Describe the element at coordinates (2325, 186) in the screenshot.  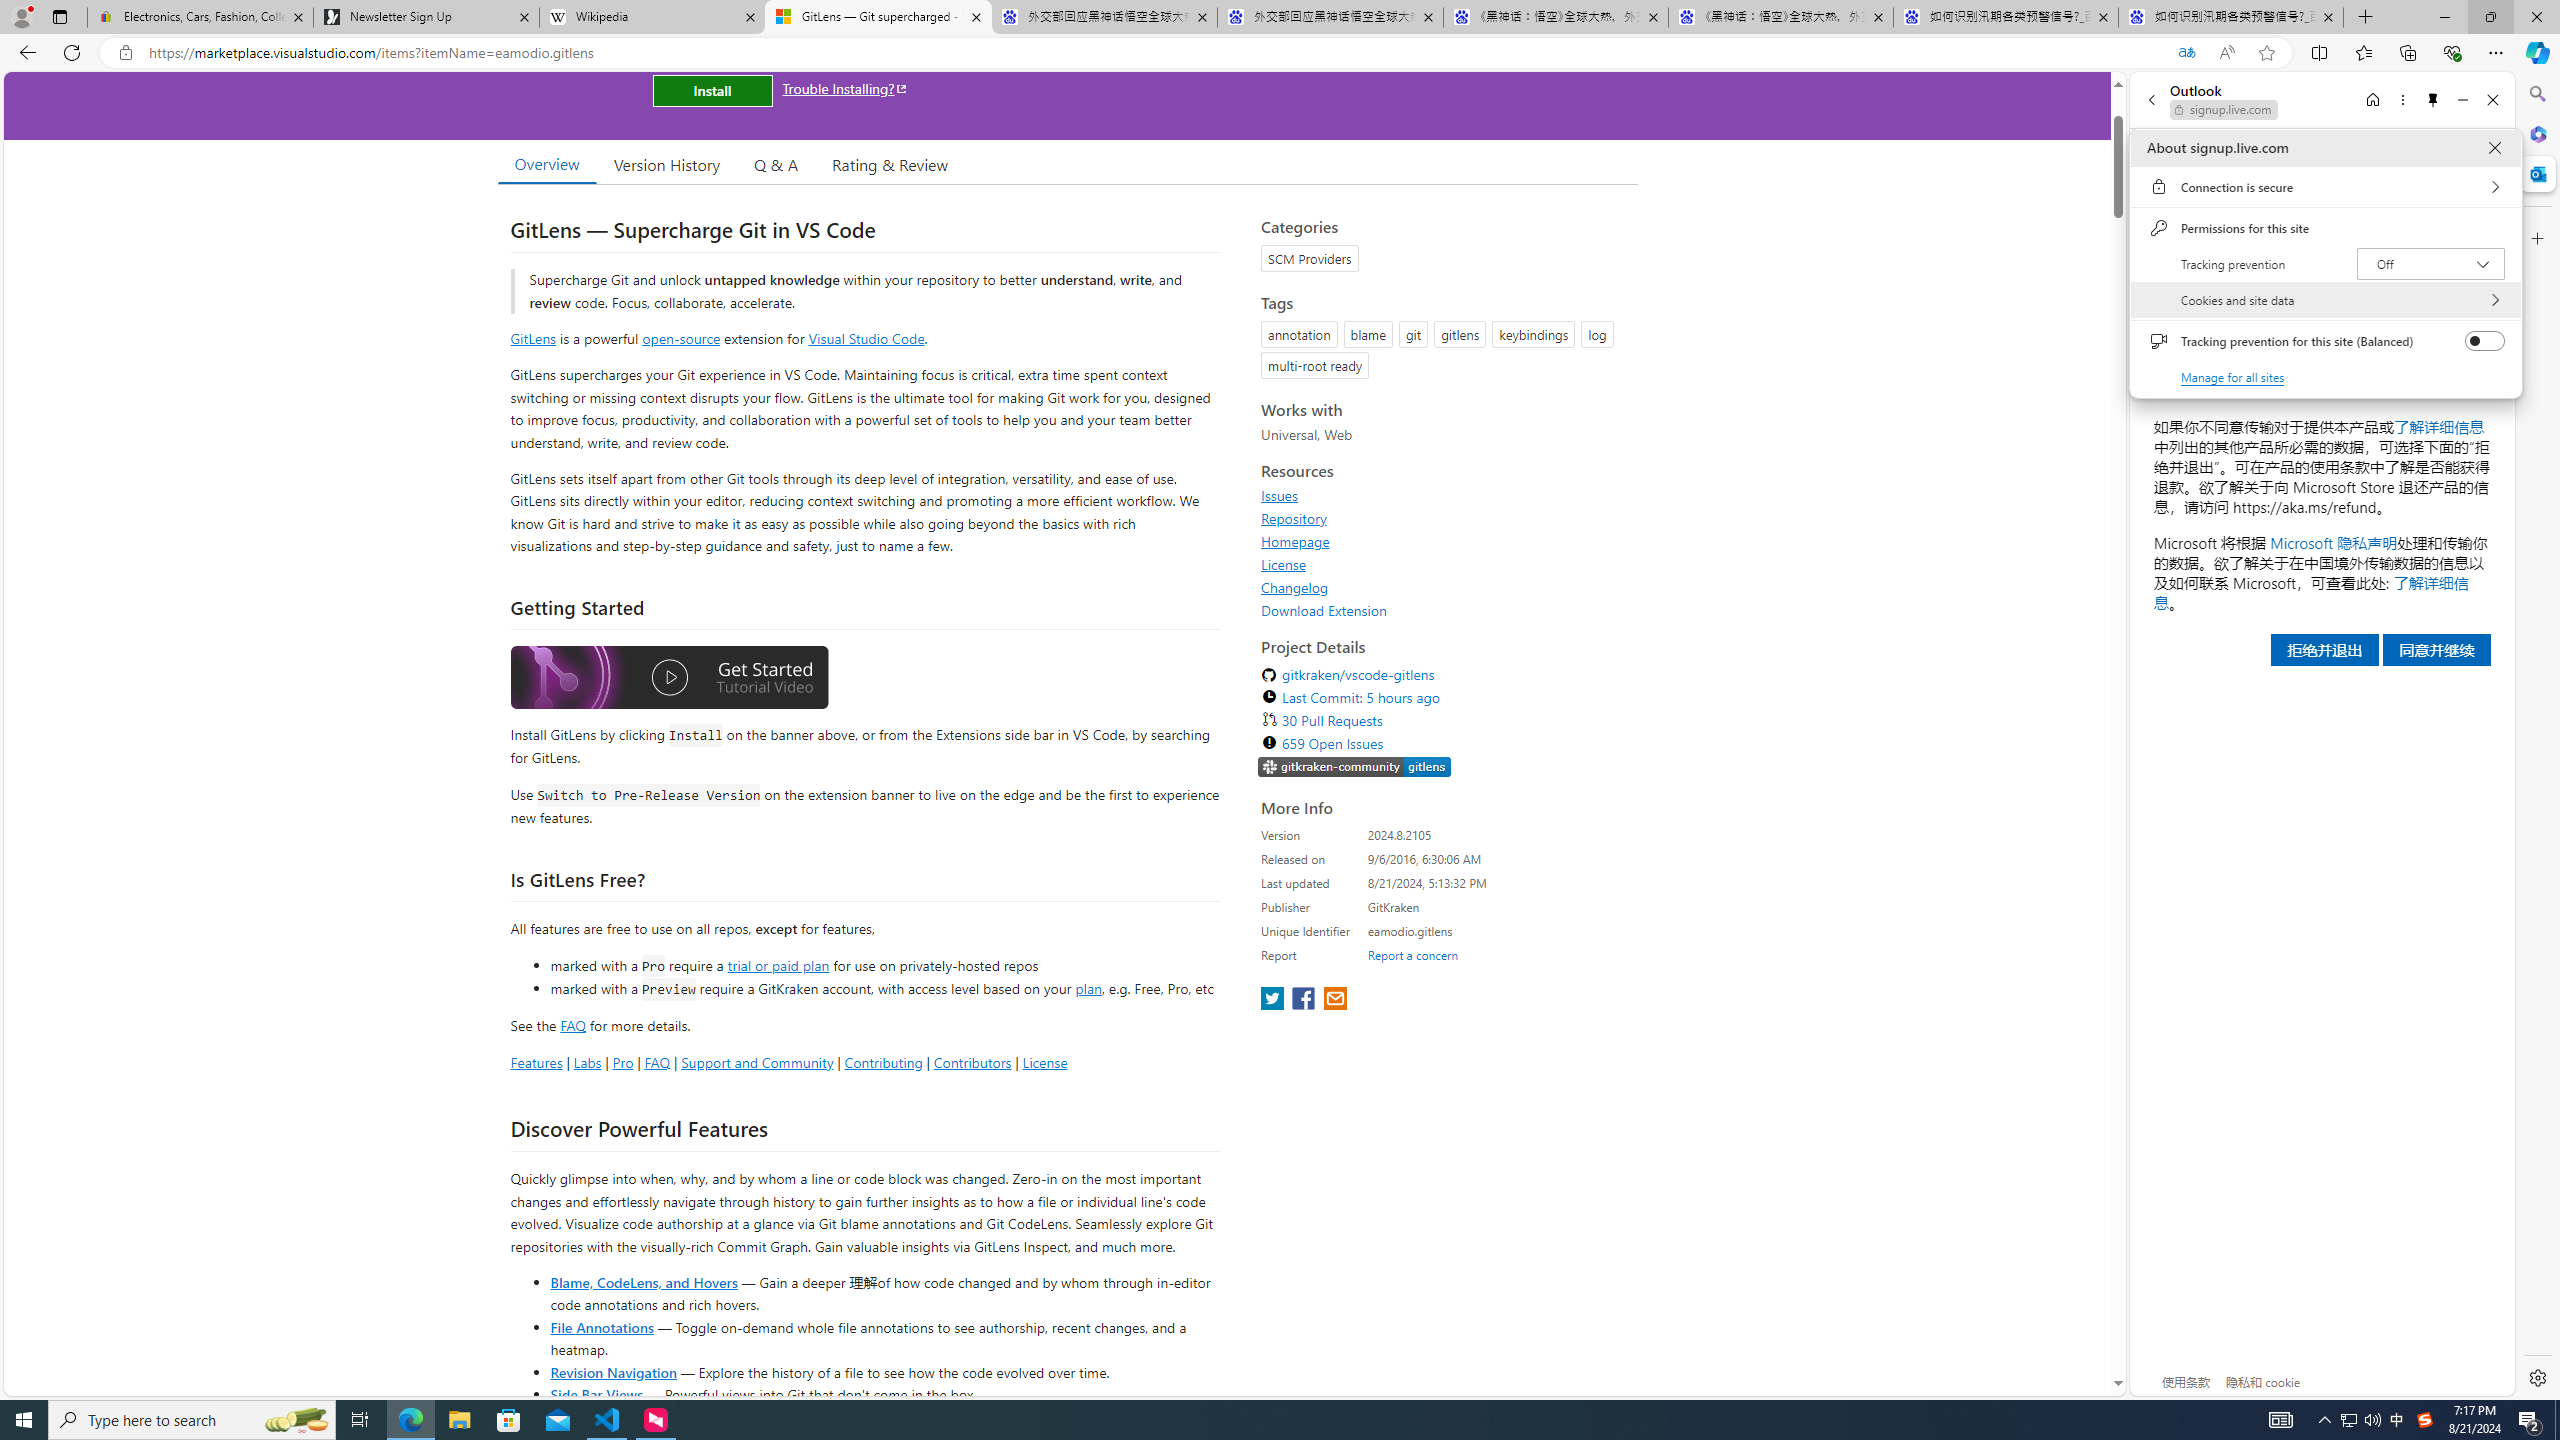
I see `Connection is secure` at that location.